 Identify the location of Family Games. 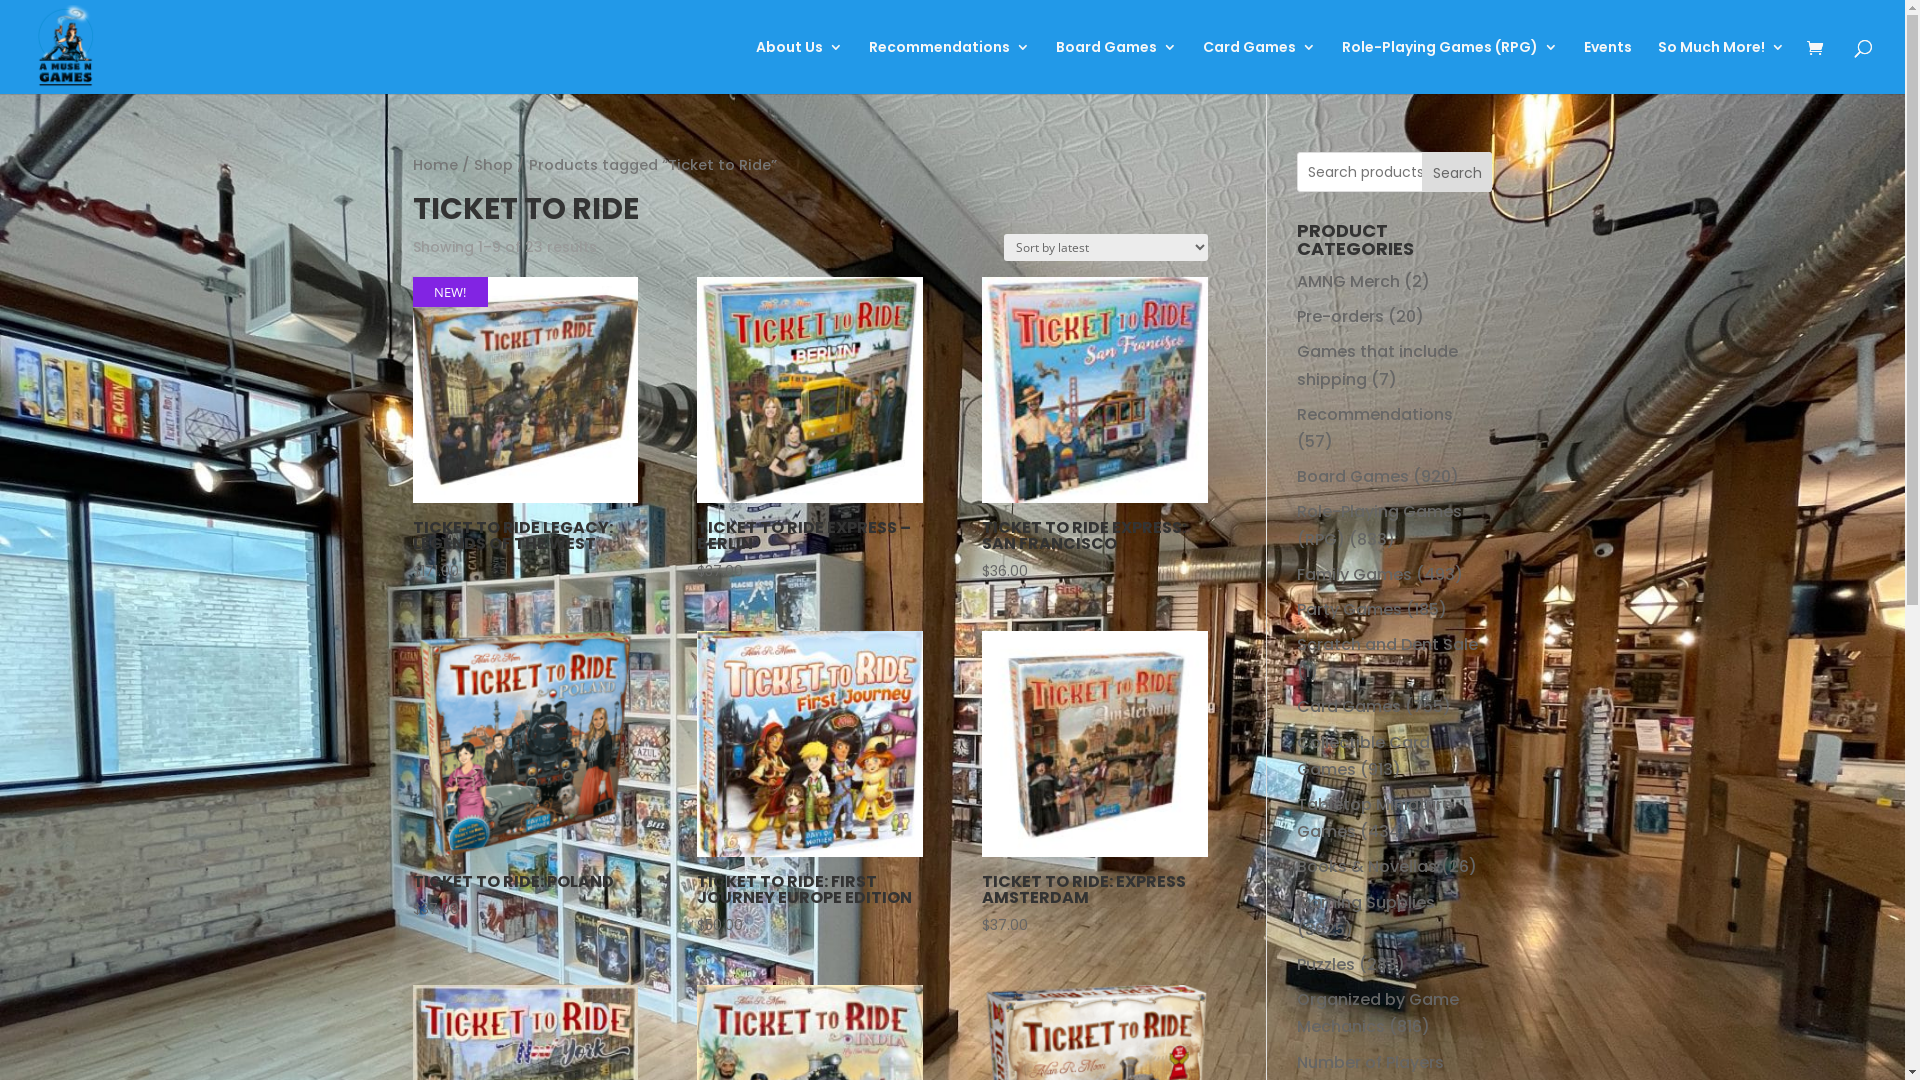
(1354, 574).